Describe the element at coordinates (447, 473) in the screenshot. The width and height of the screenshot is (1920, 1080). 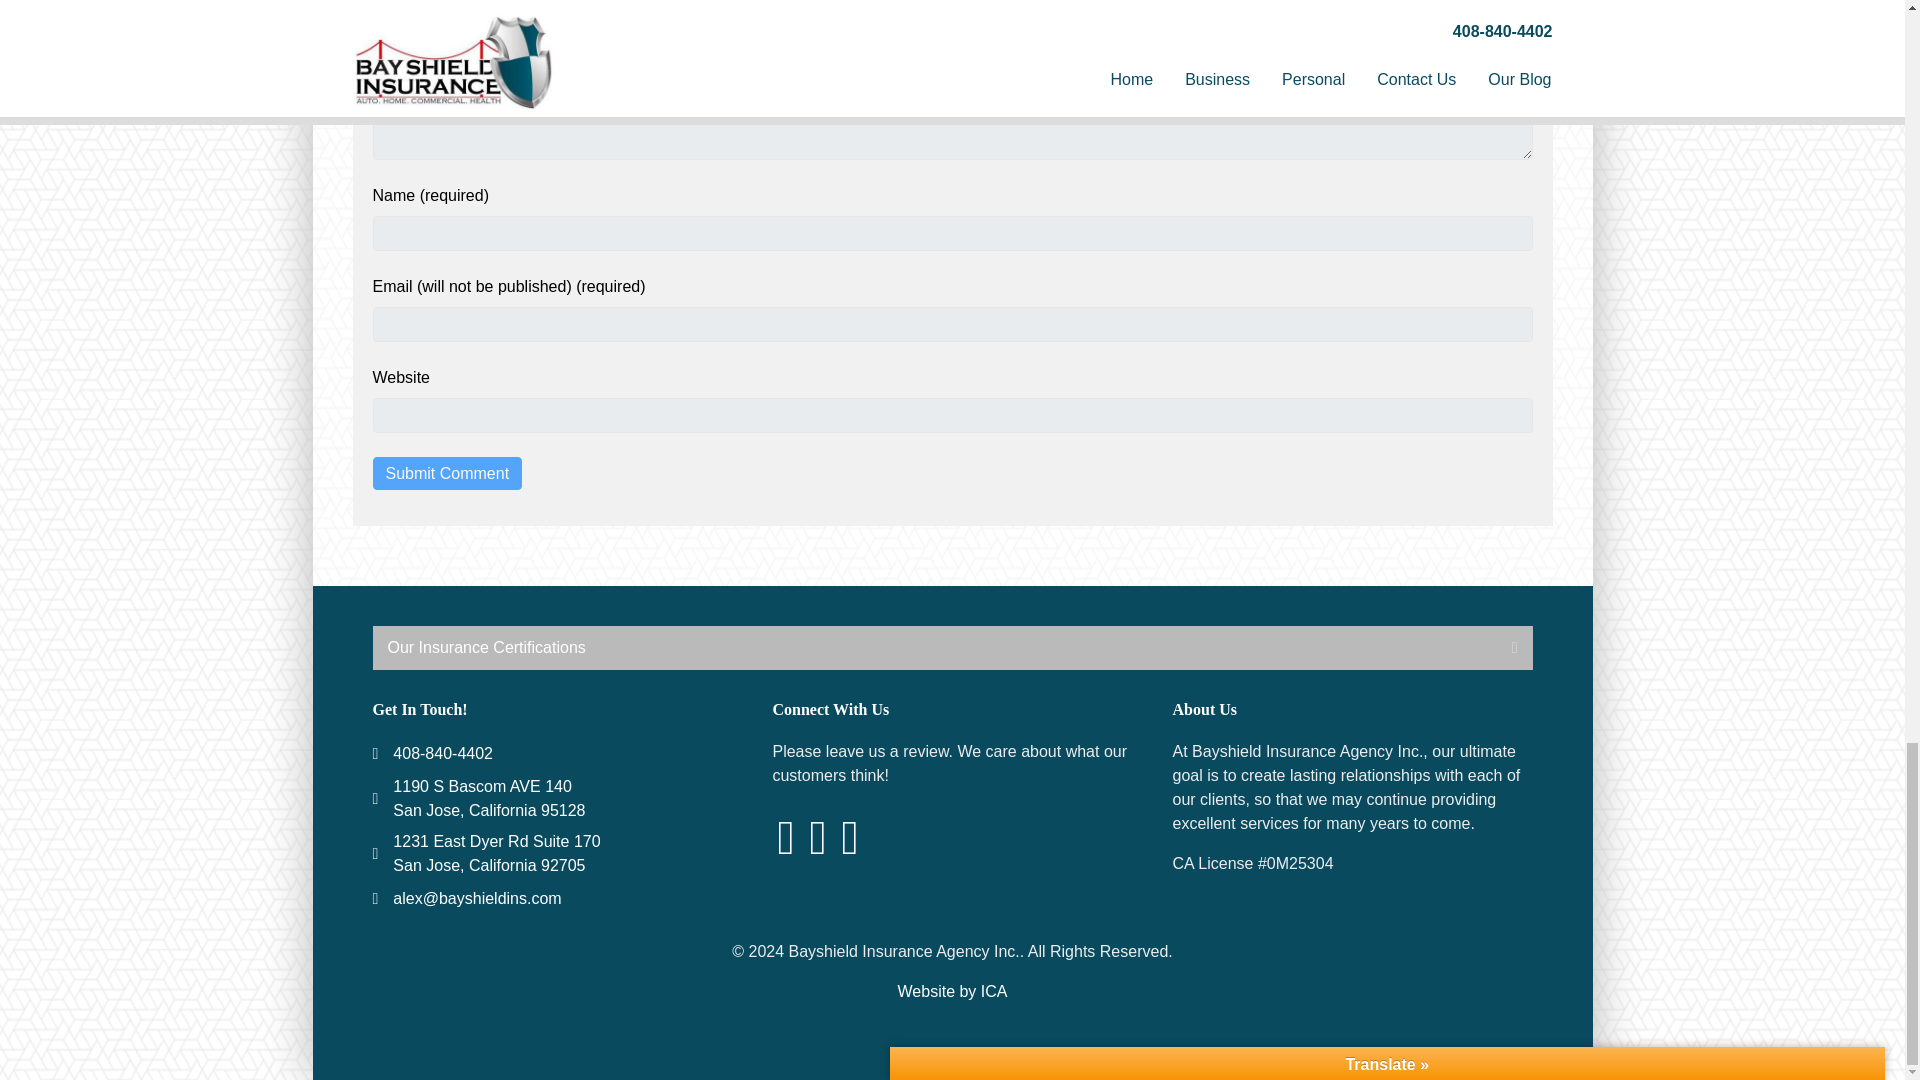
I see `Submit Comment` at that location.